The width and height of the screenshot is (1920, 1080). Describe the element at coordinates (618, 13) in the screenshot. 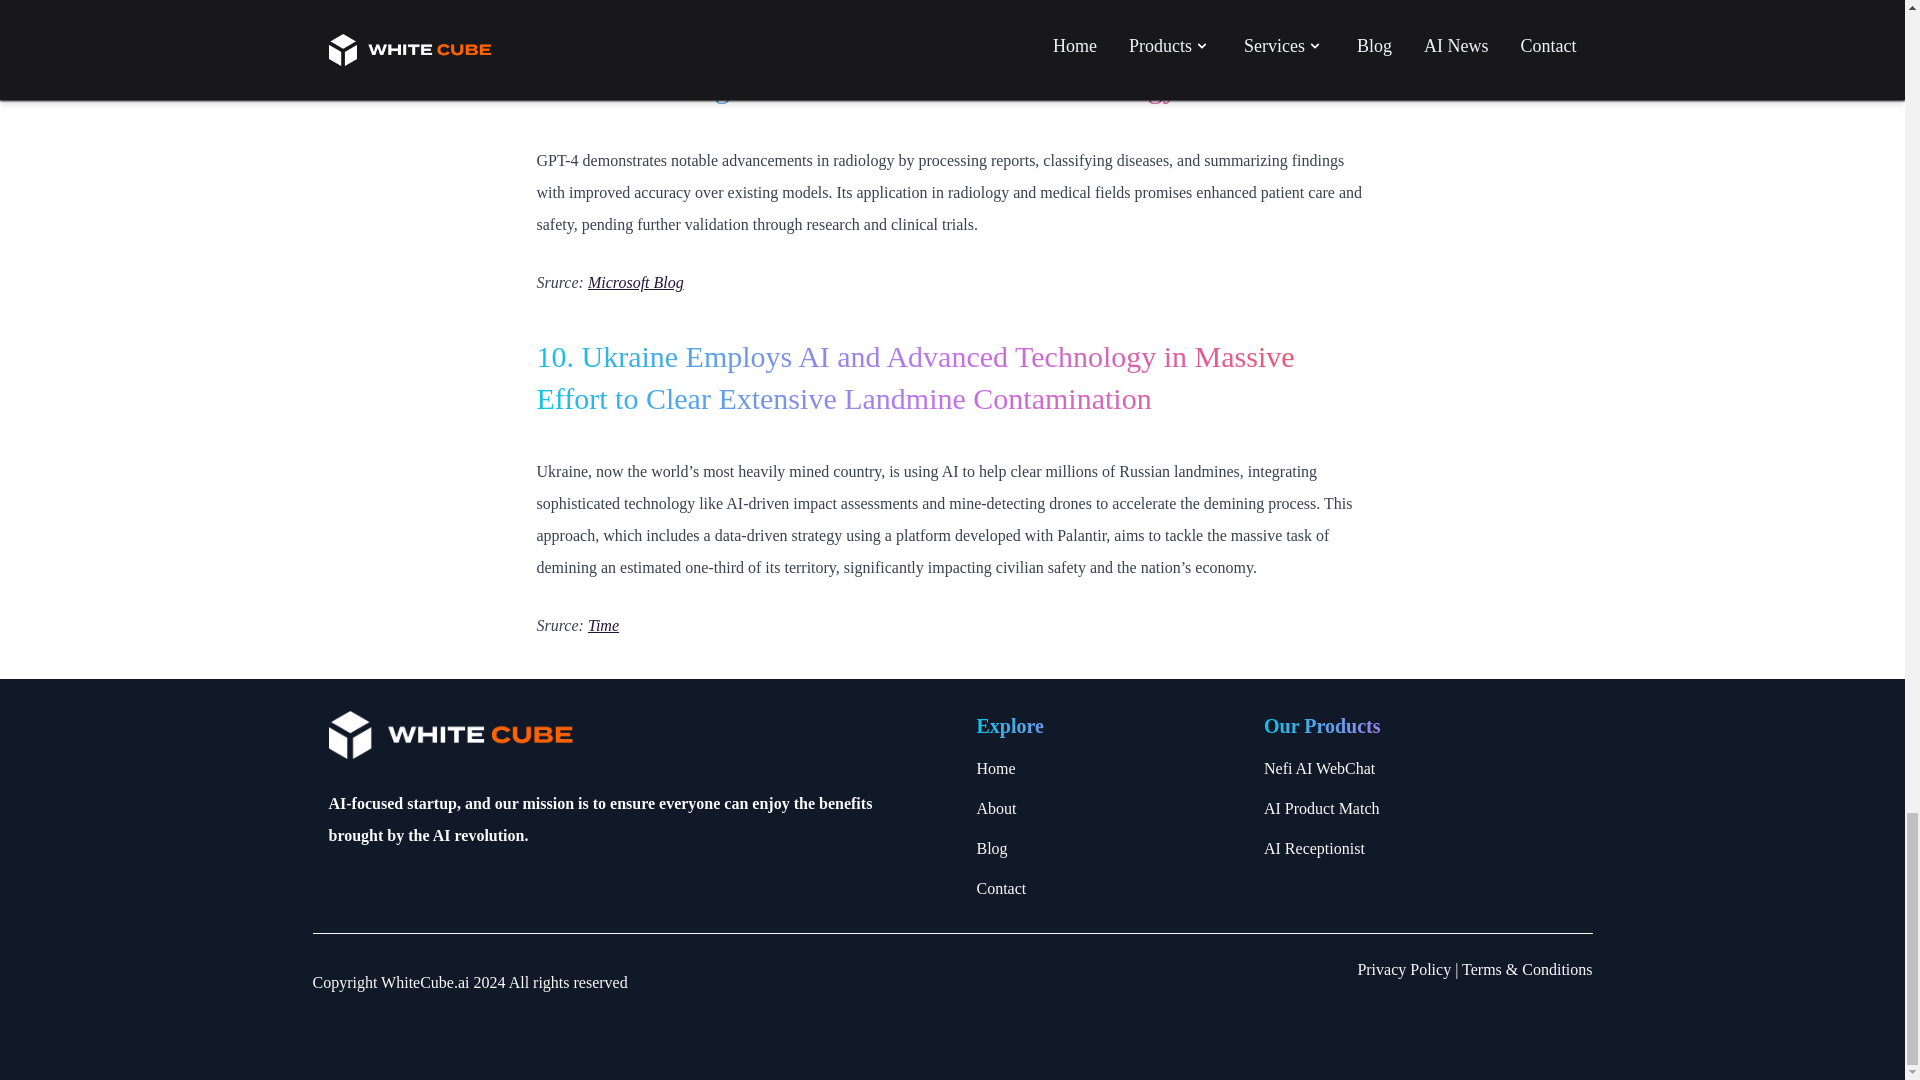

I see `AP News` at that location.